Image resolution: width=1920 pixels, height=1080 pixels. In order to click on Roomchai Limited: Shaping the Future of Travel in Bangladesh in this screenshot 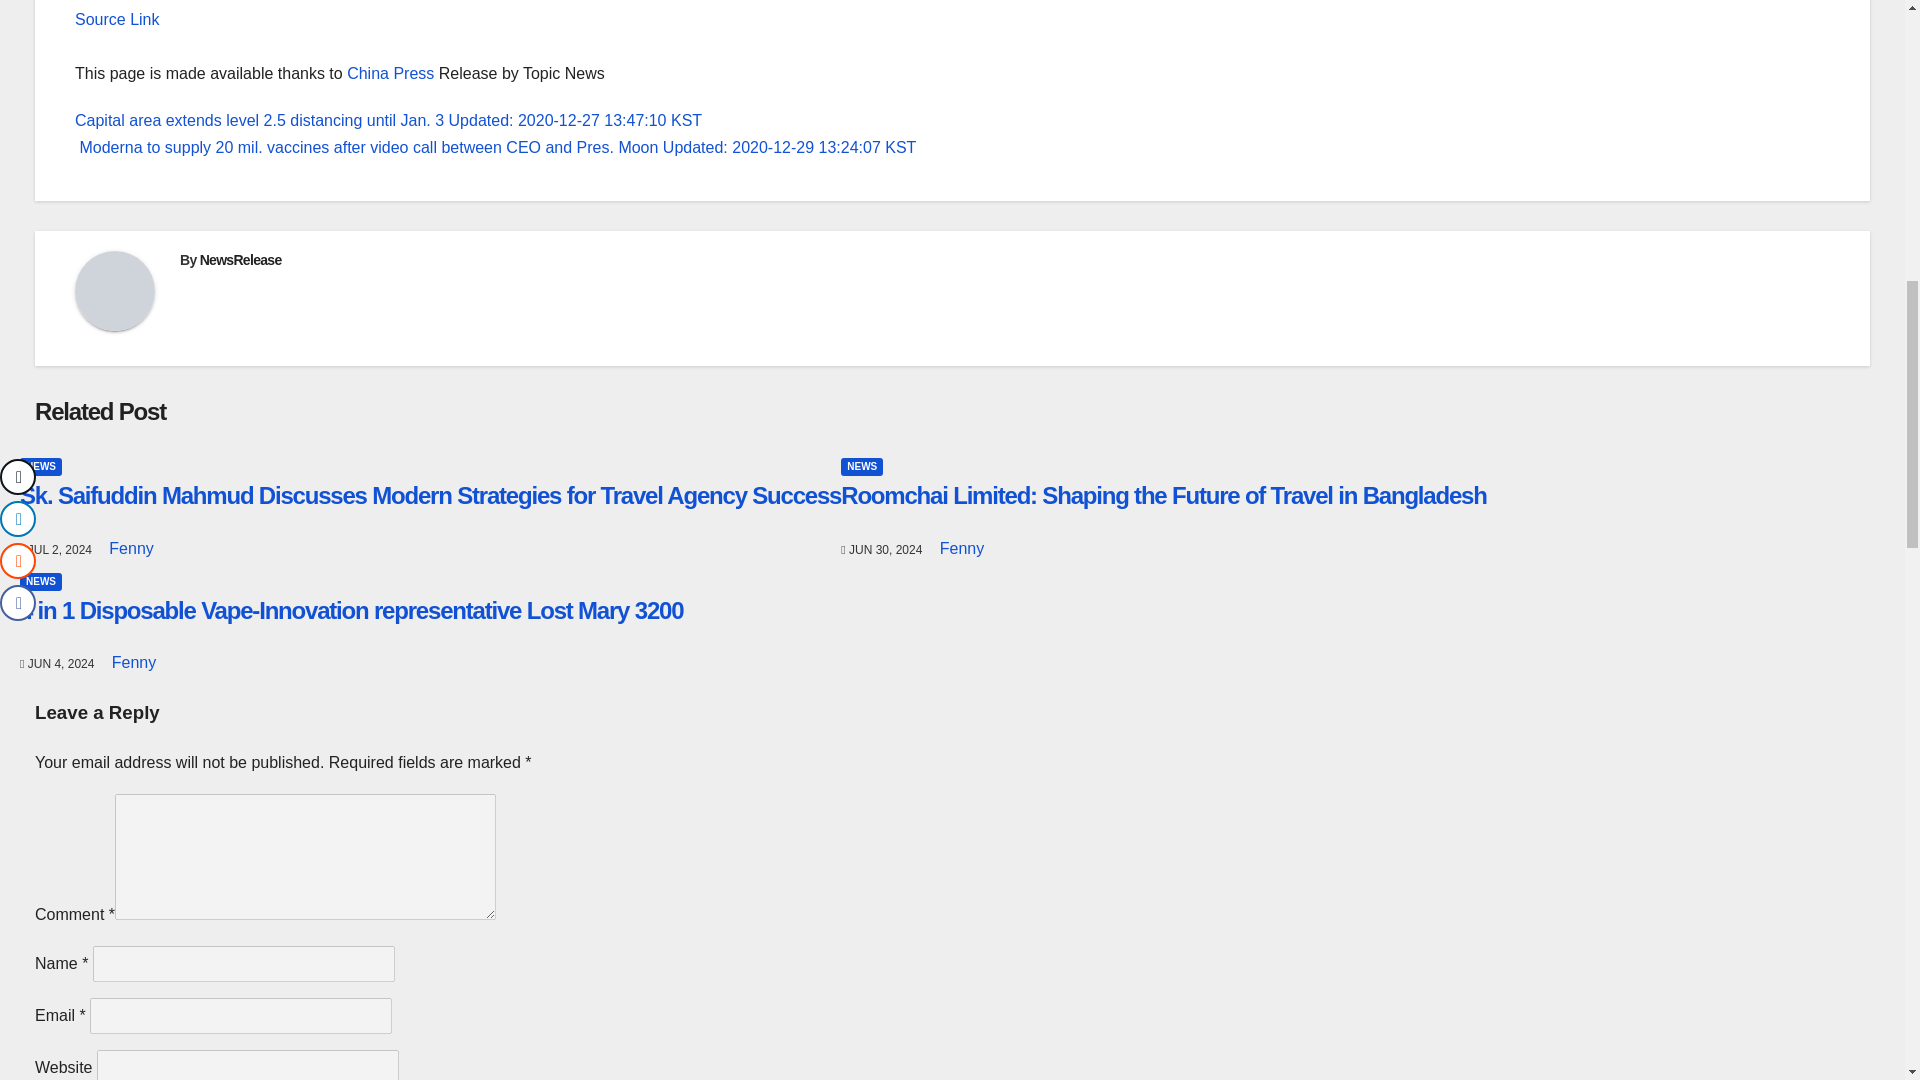, I will do `click(1163, 494)`.